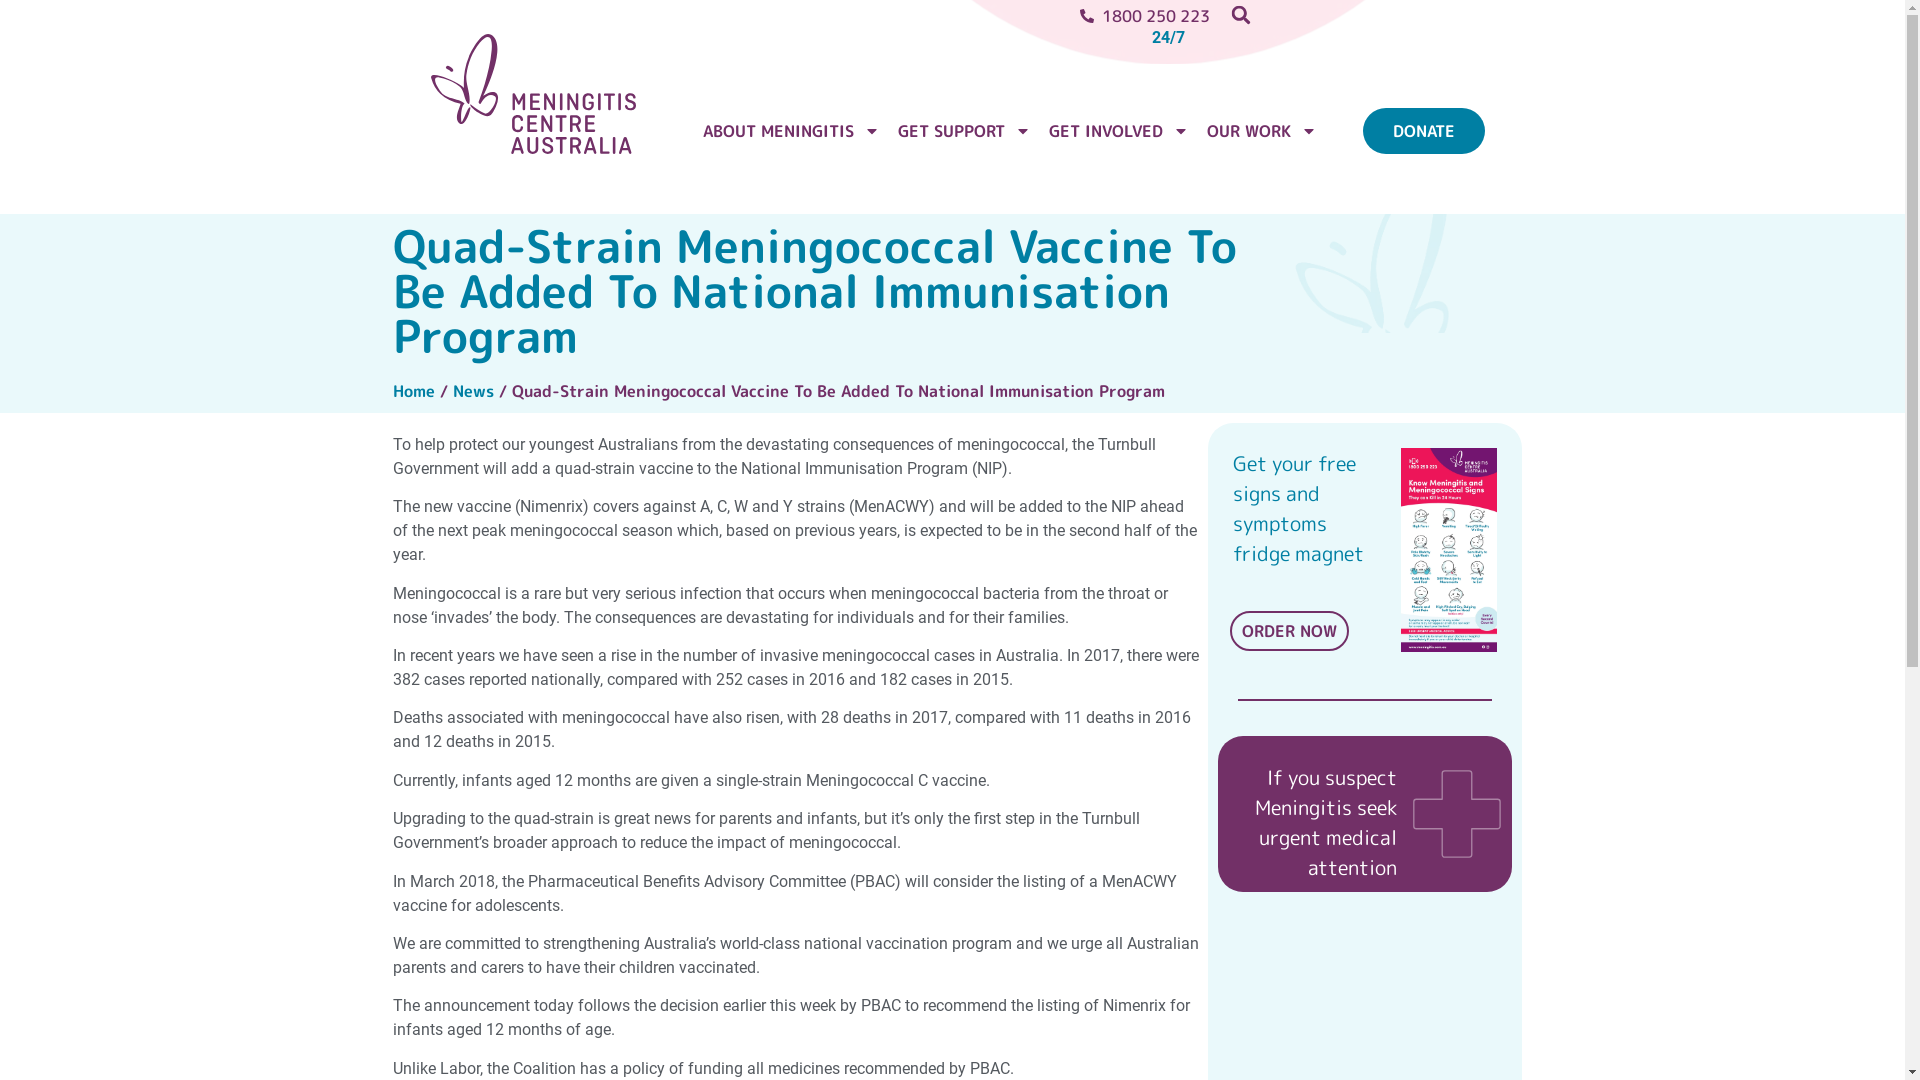 The height and width of the screenshot is (1080, 1920). I want to click on DONATE, so click(1424, 131).